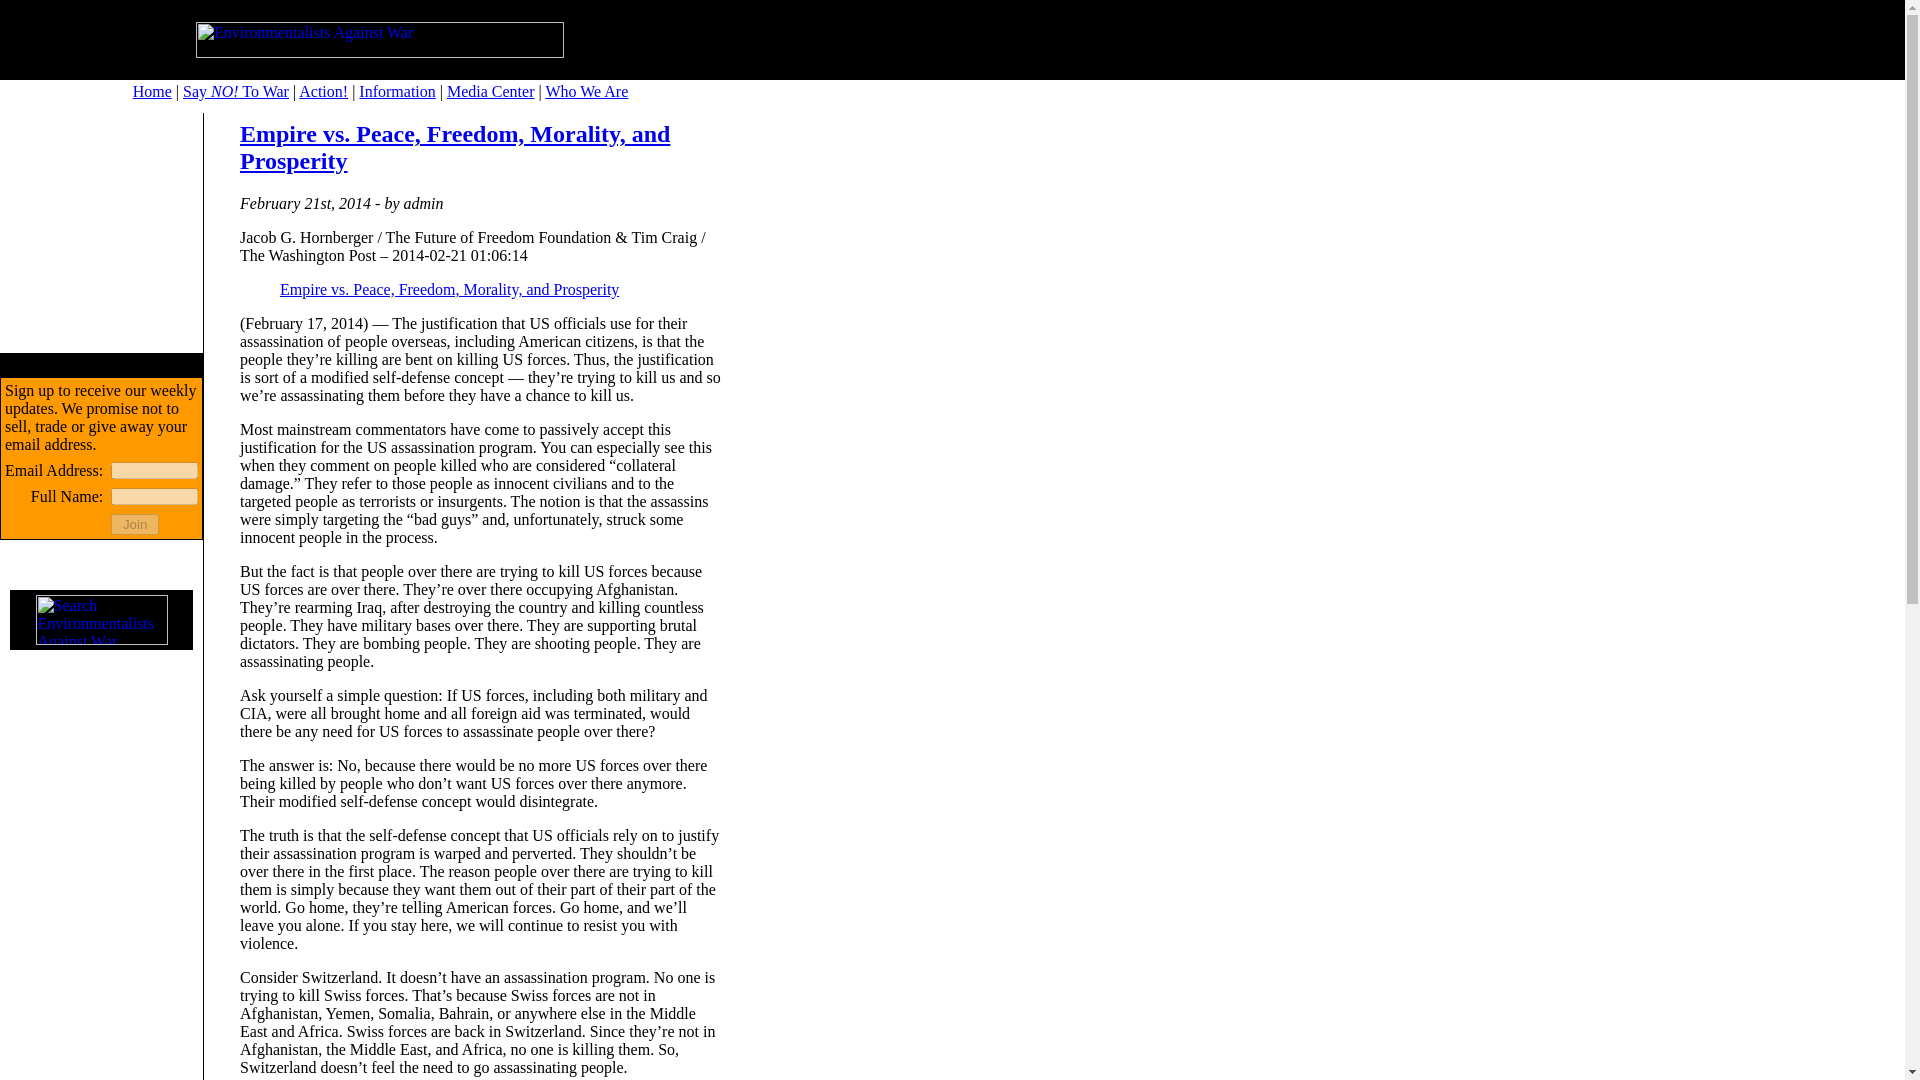 The width and height of the screenshot is (1920, 1080). Describe the element at coordinates (397, 92) in the screenshot. I see `Information` at that location.